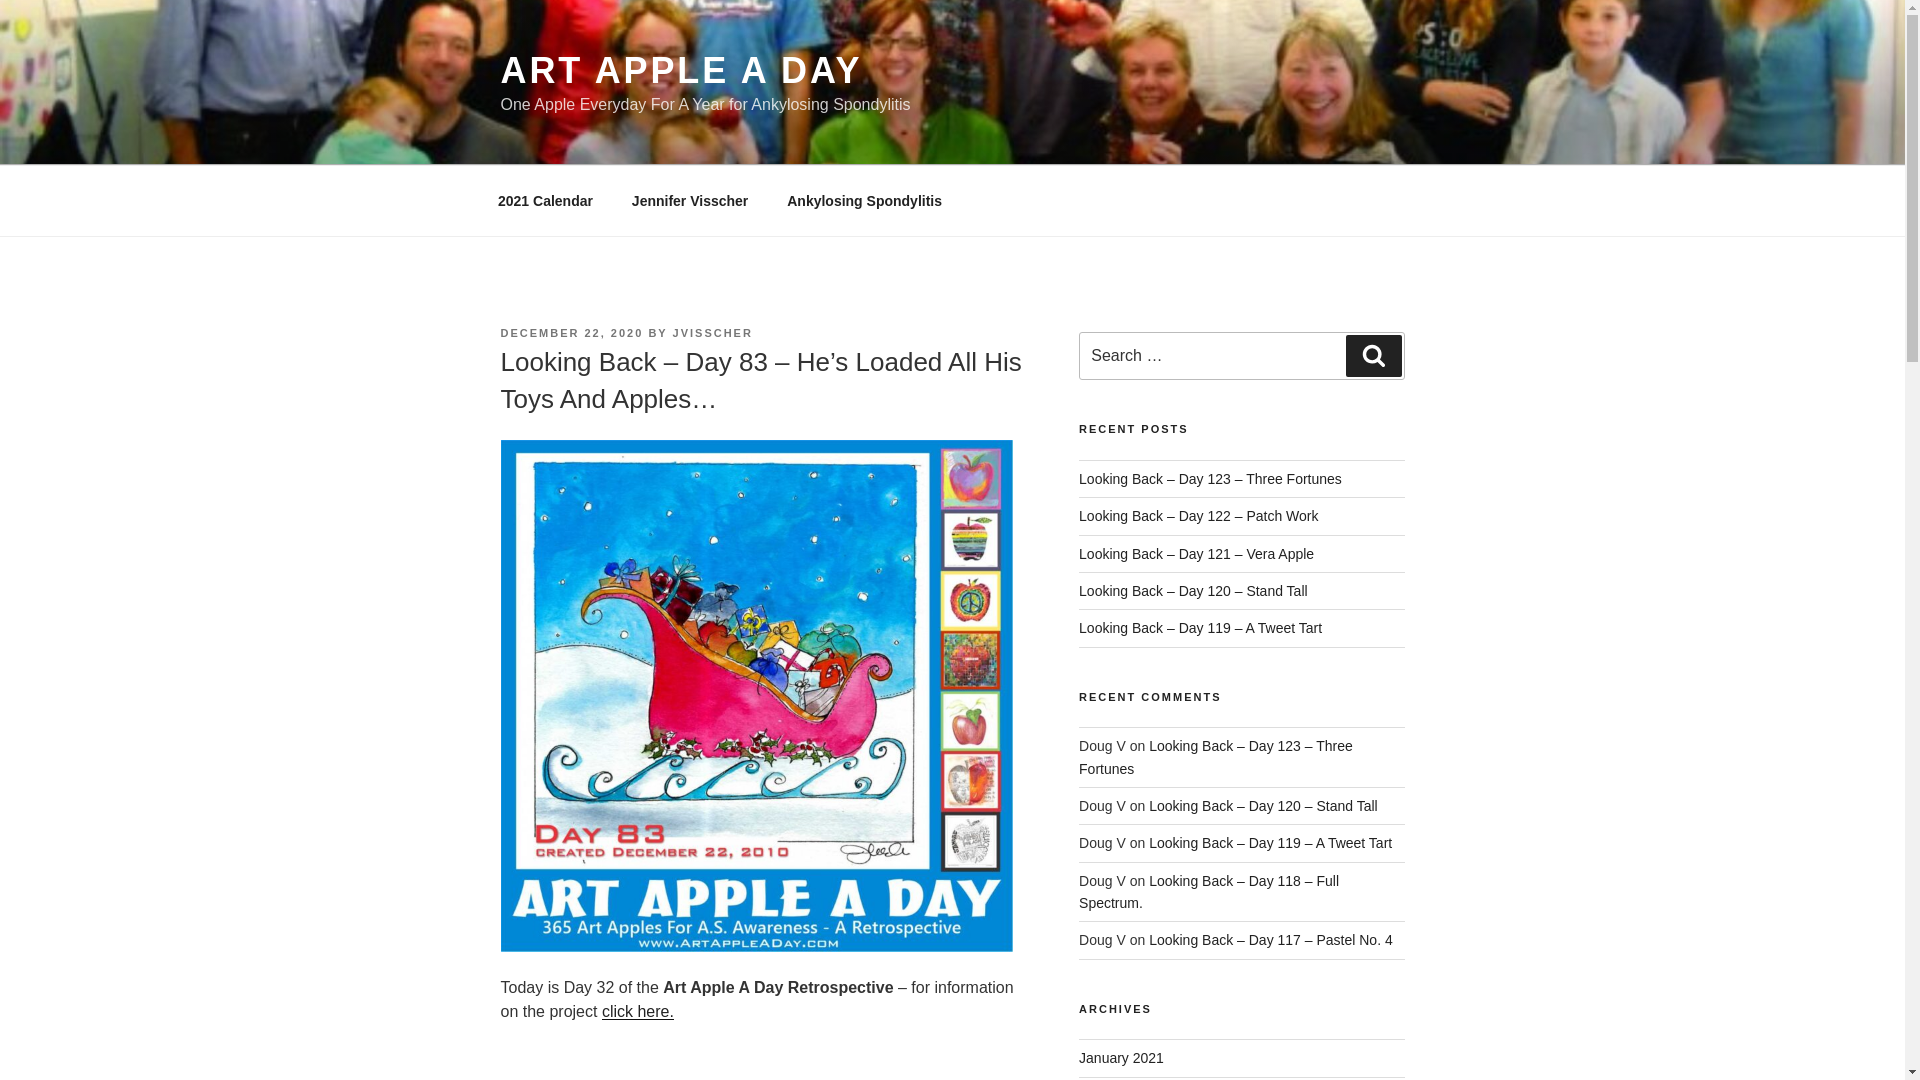 The width and height of the screenshot is (1920, 1080). What do you see at coordinates (571, 333) in the screenshot?
I see `DECEMBER 22, 2020` at bounding box center [571, 333].